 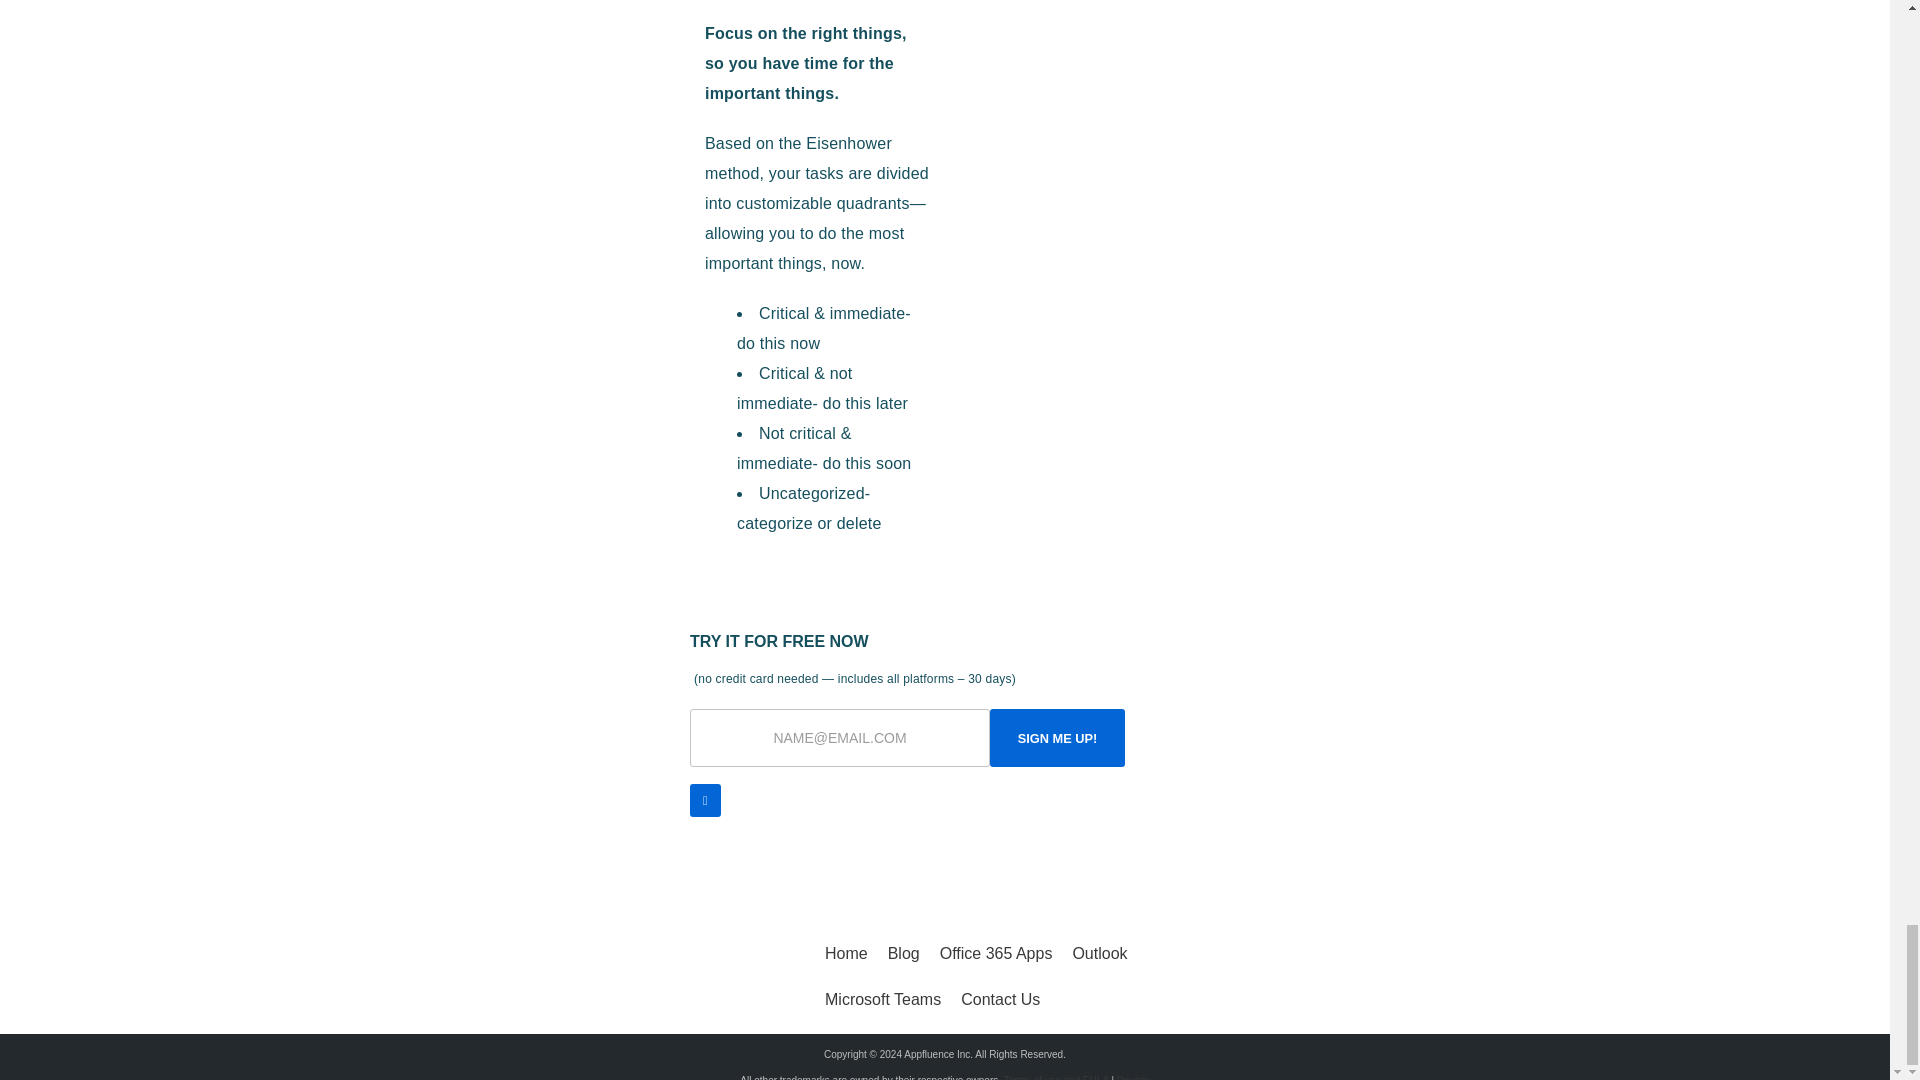 I want to click on Home, so click(x=846, y=953).